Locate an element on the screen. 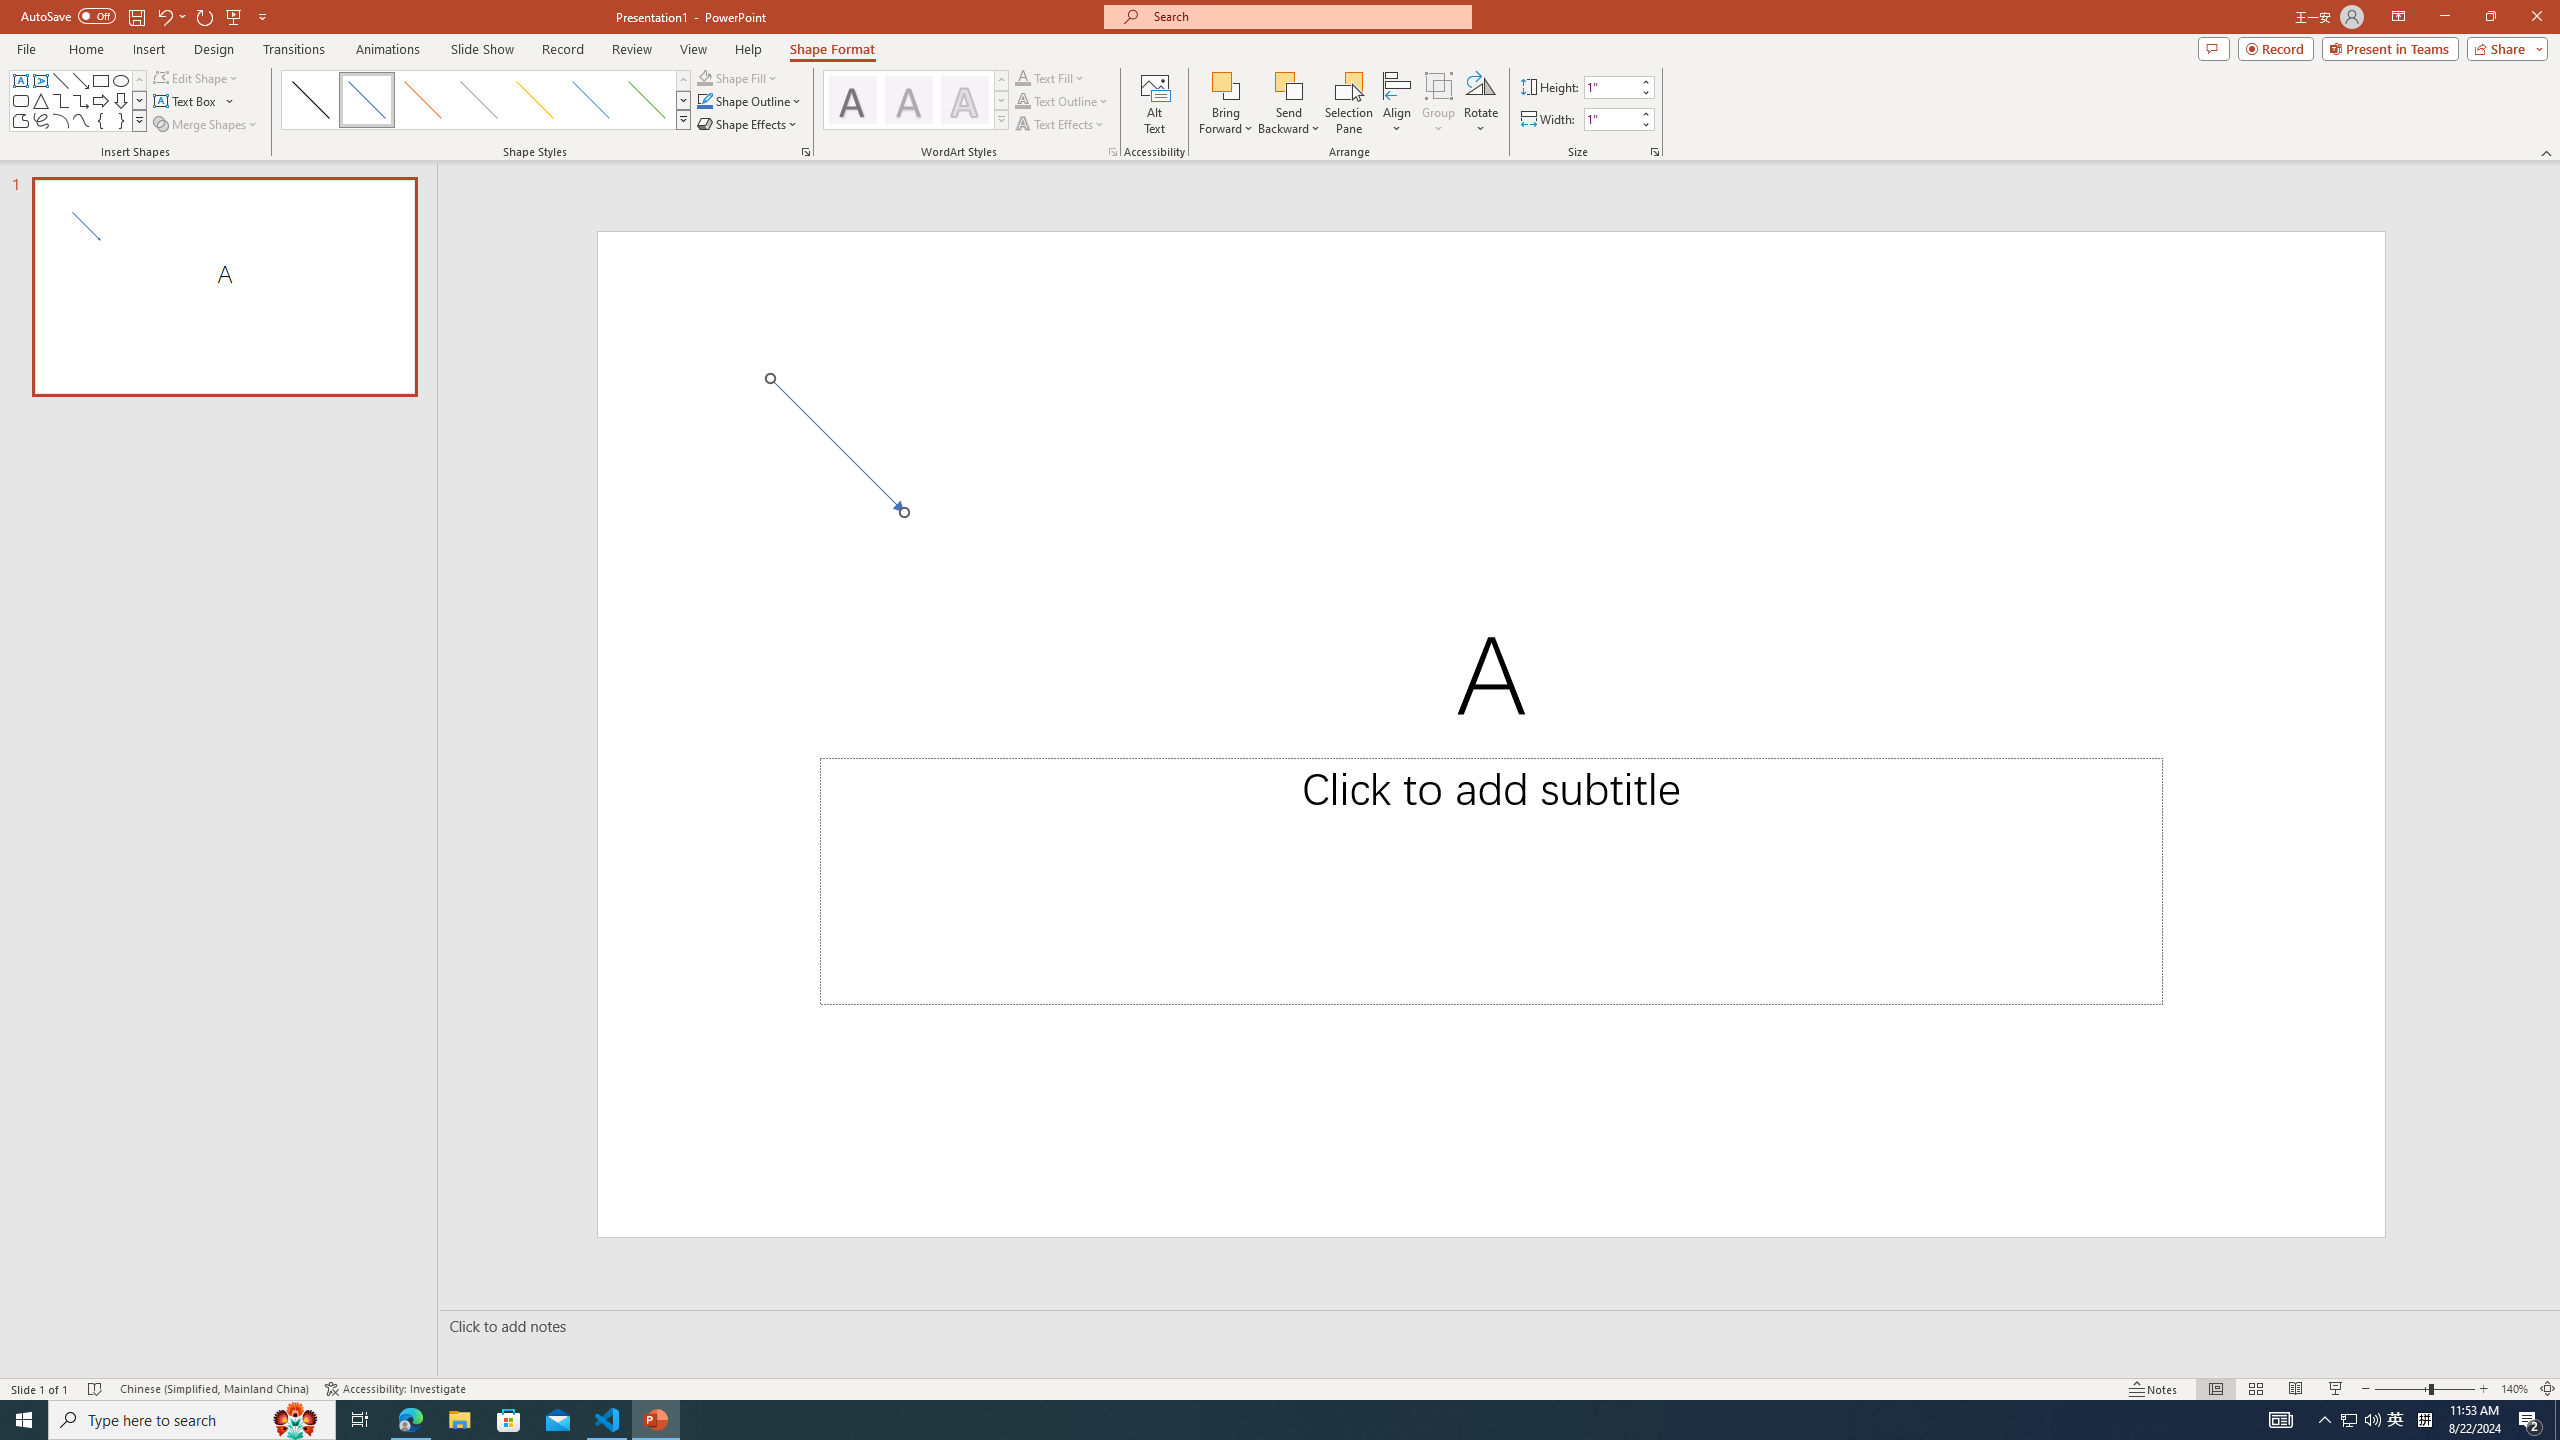 The image size is (2560, 1440). Draw Horizontal Text Box is located at coordinates (186, 100).